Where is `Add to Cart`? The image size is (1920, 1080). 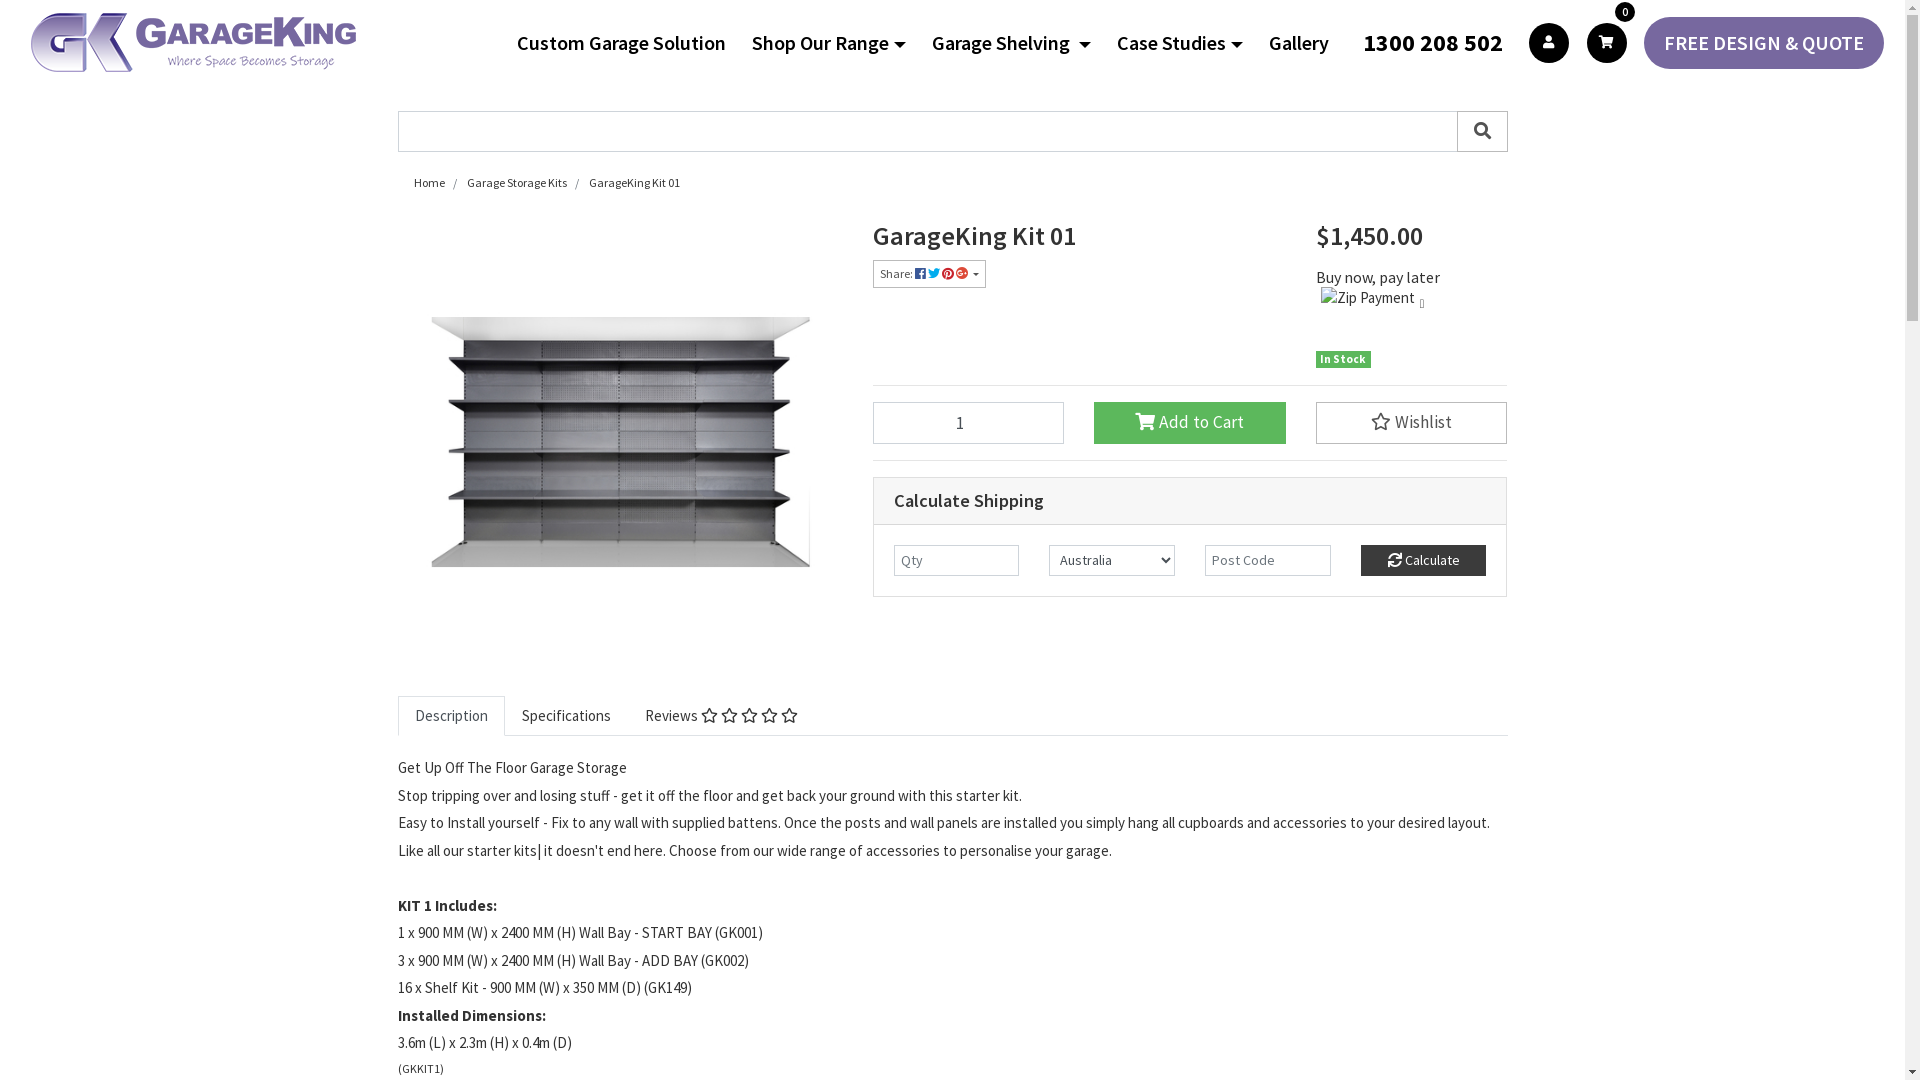 Add to Cart is located at coordinates (1190, 422).